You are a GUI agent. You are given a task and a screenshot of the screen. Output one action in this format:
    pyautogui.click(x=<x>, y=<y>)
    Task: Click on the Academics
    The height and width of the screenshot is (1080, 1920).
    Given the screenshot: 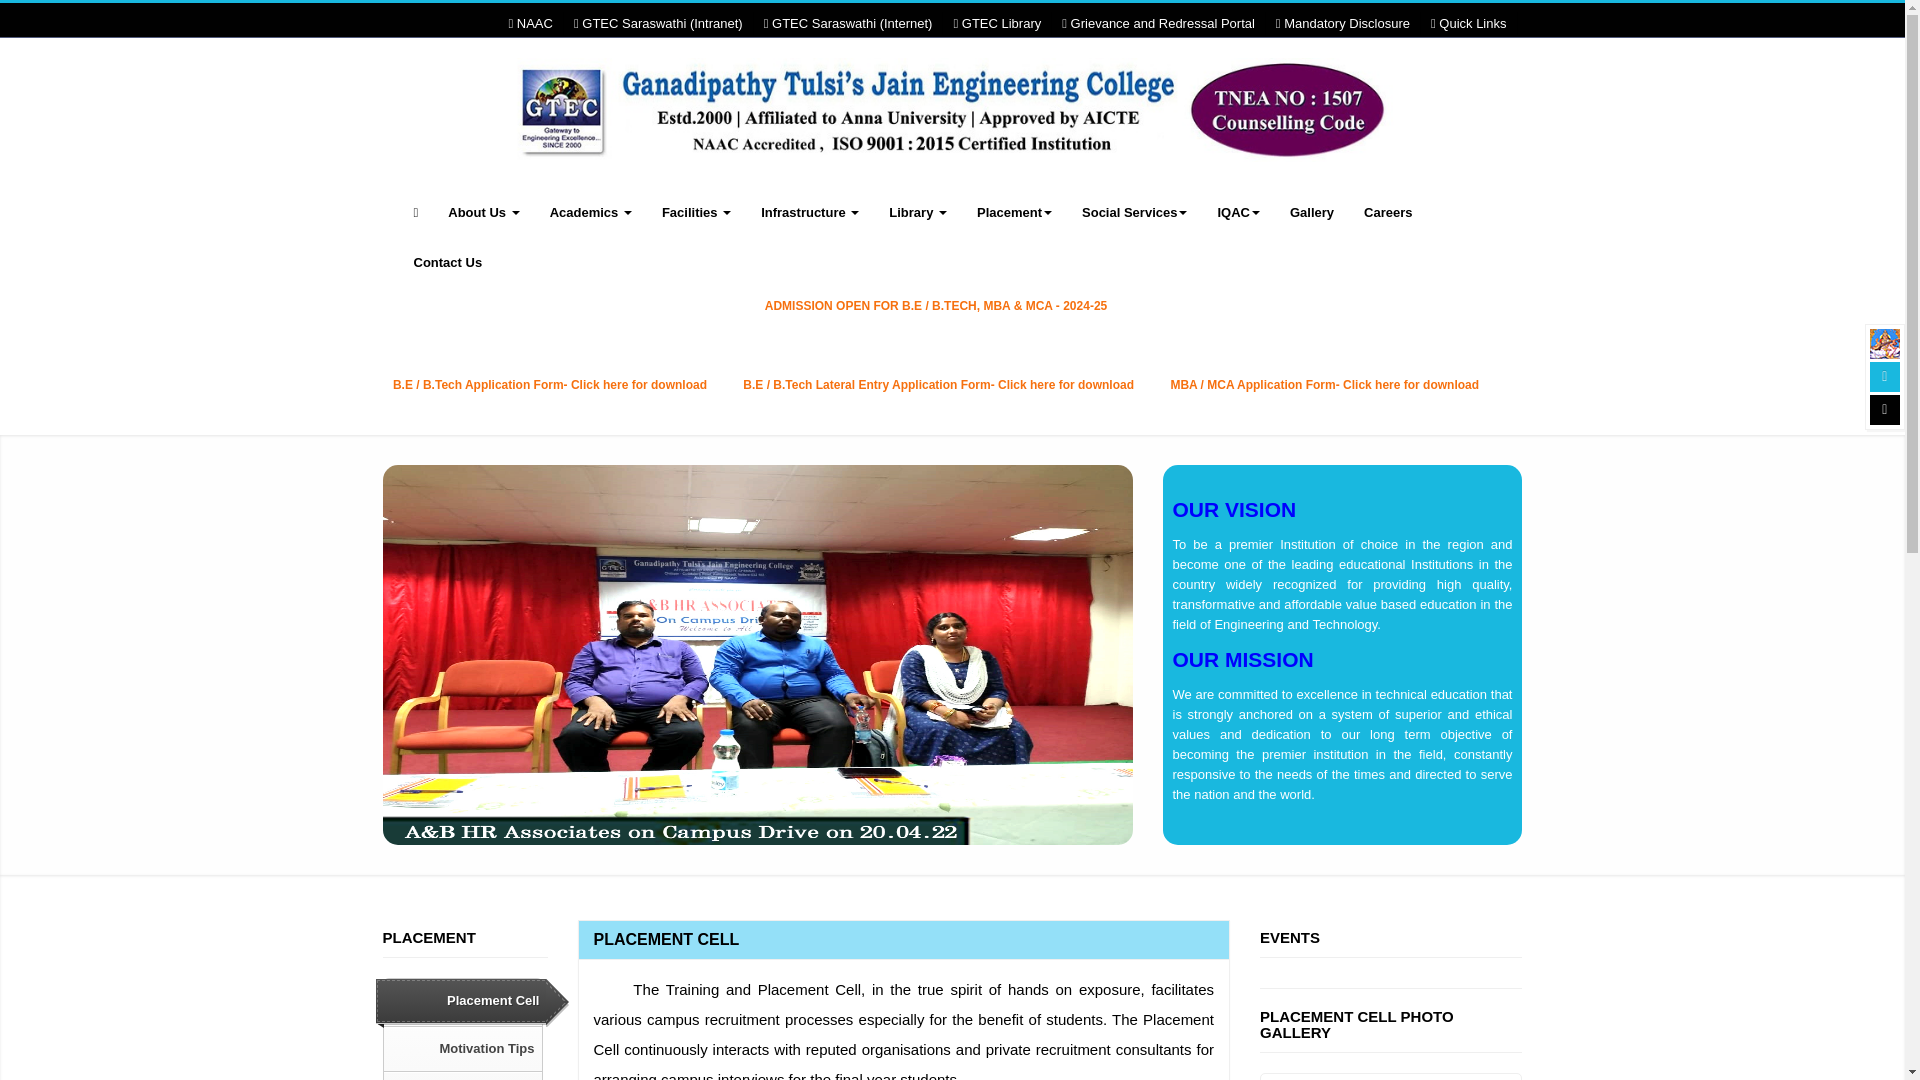 What is the action you would take?
    pyautogui.click(x=591, y=212)
    